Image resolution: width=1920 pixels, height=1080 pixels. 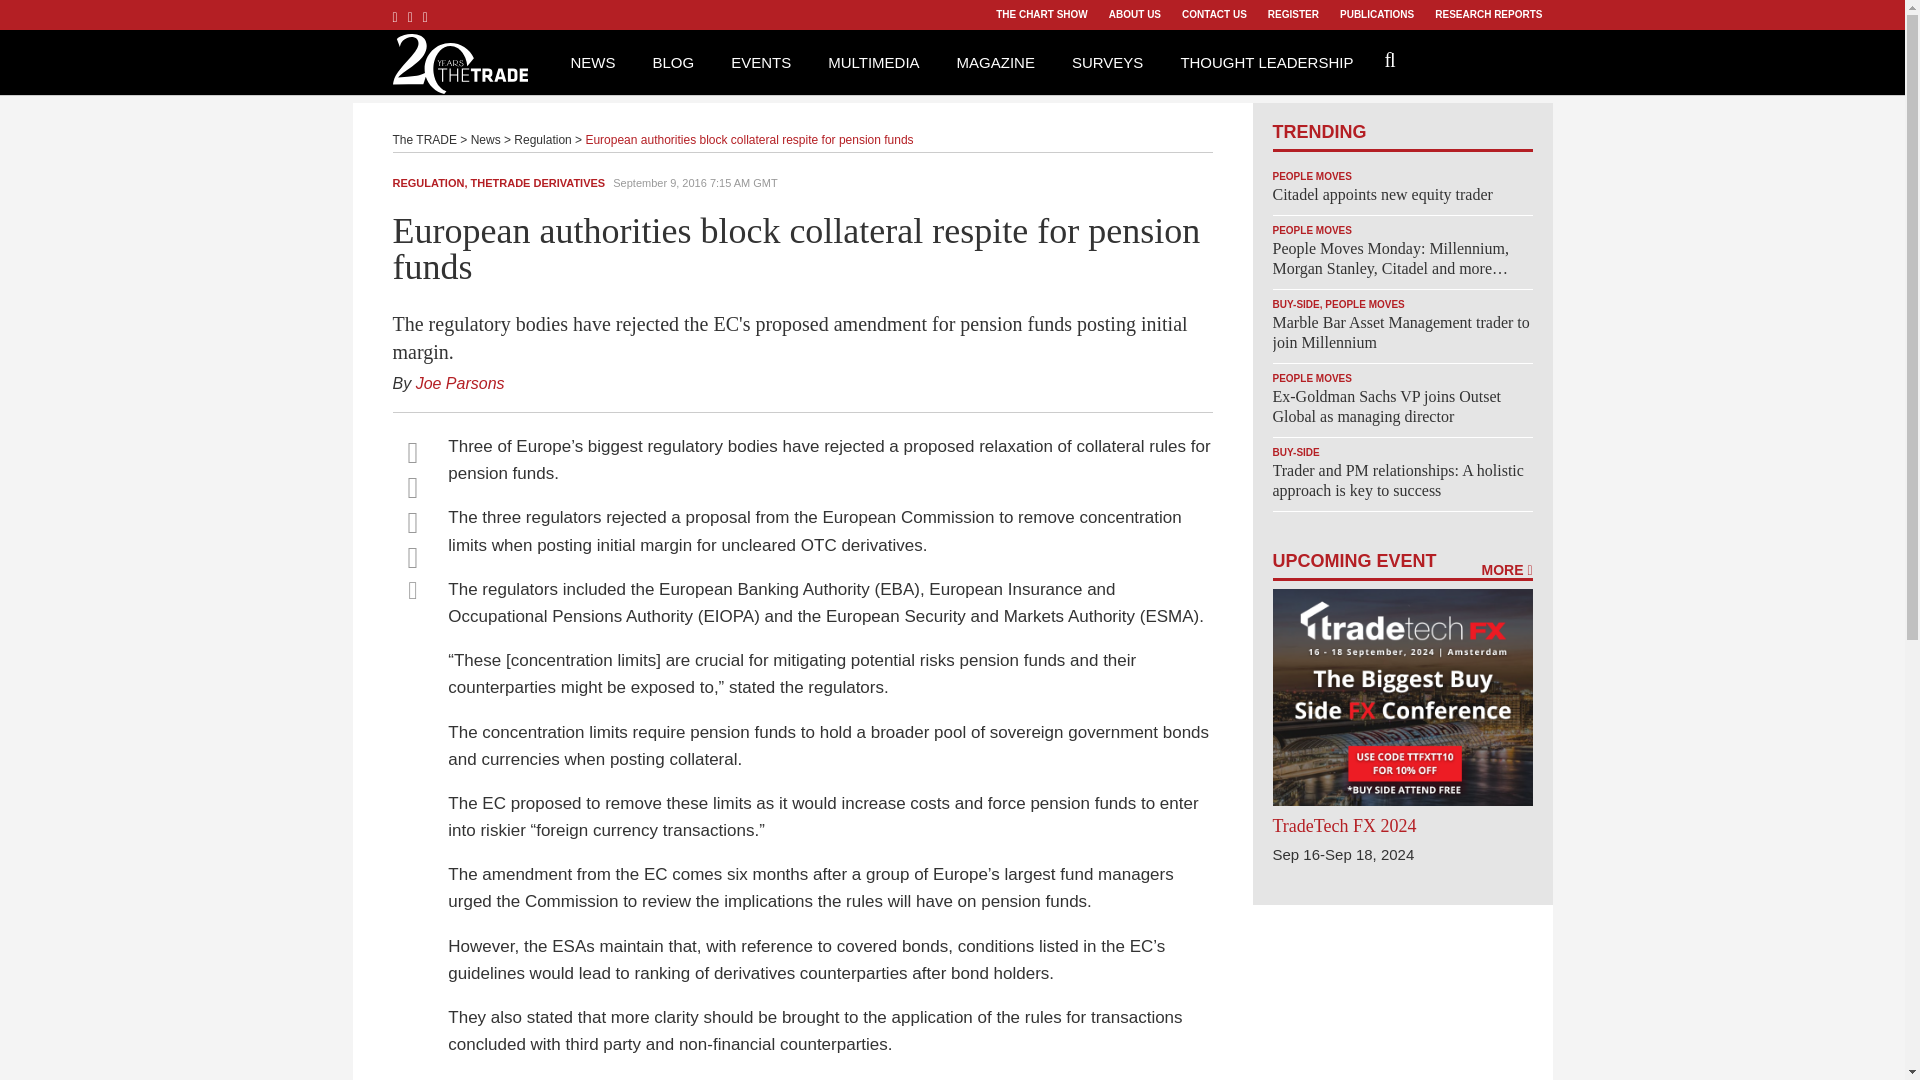 I want to click on ABOUT US, so click(x=1134, y=15).